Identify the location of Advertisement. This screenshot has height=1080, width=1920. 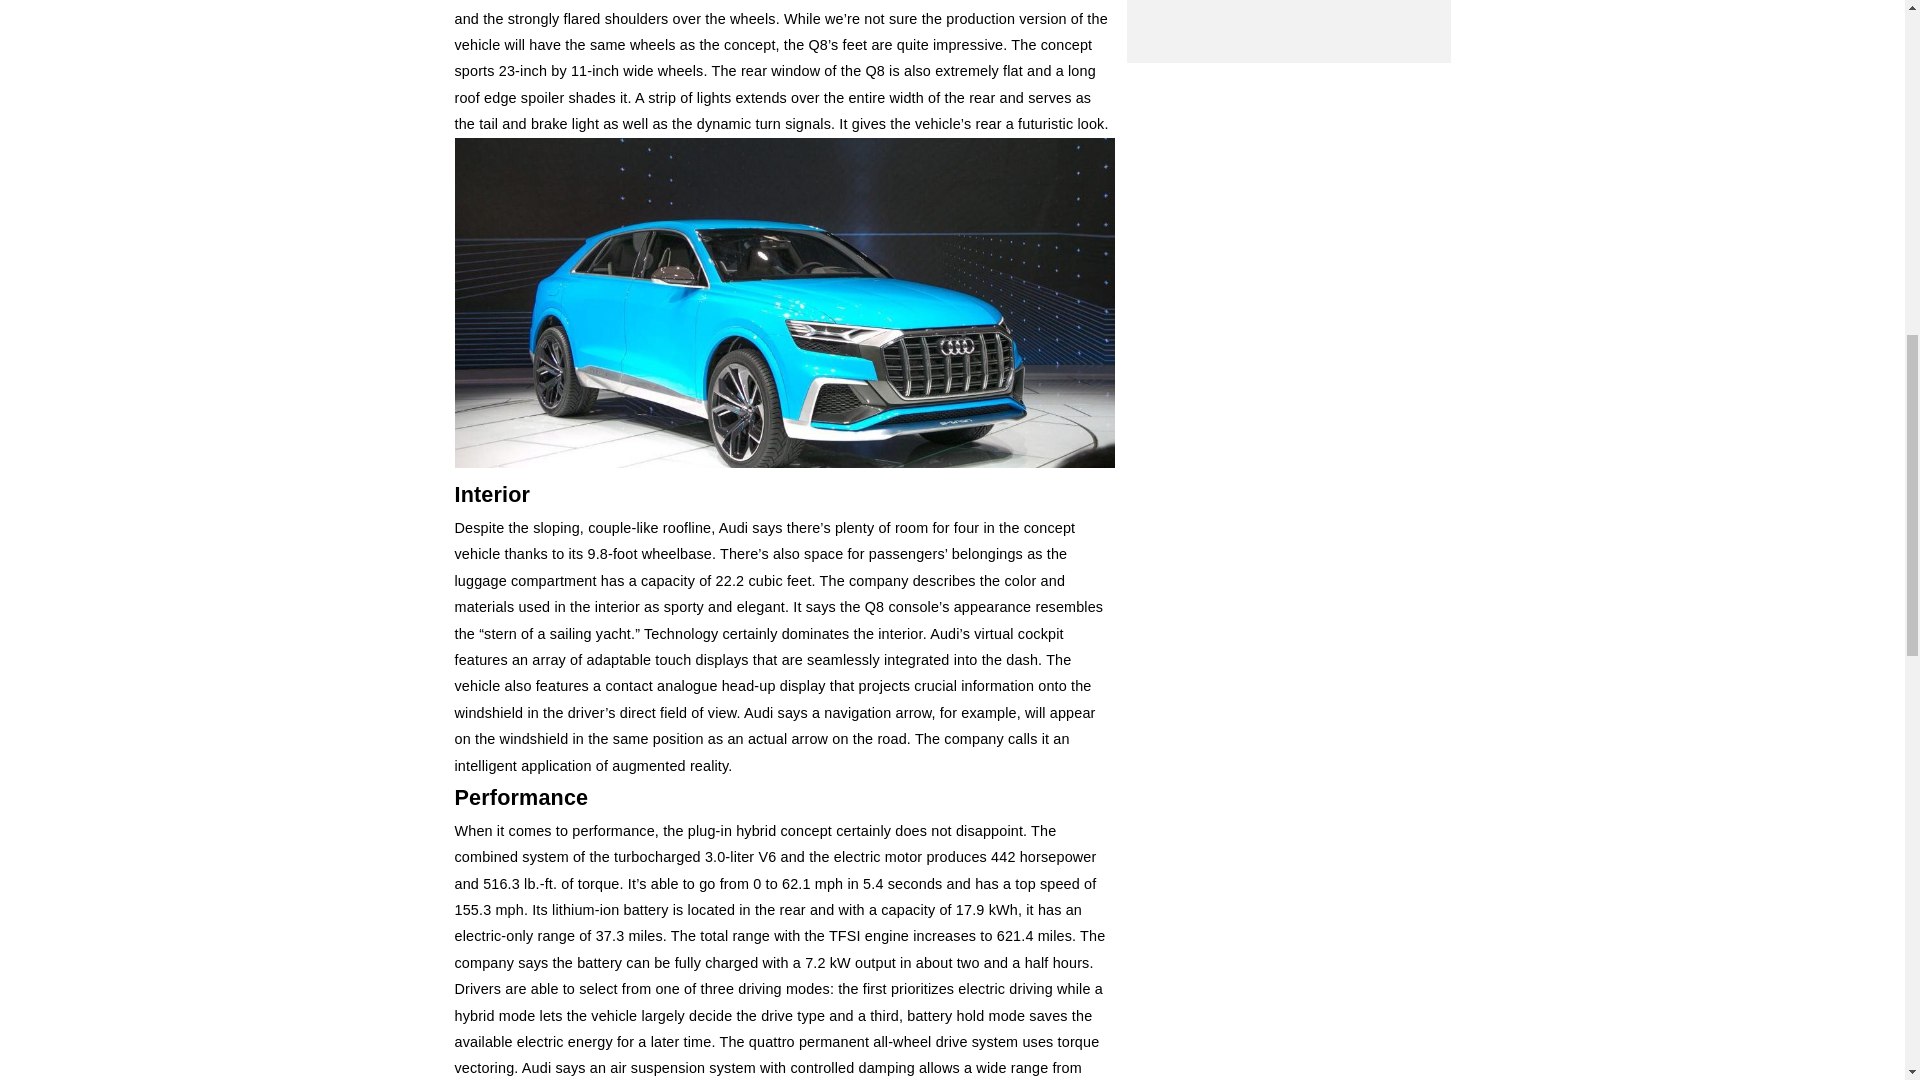
(1288, 25).